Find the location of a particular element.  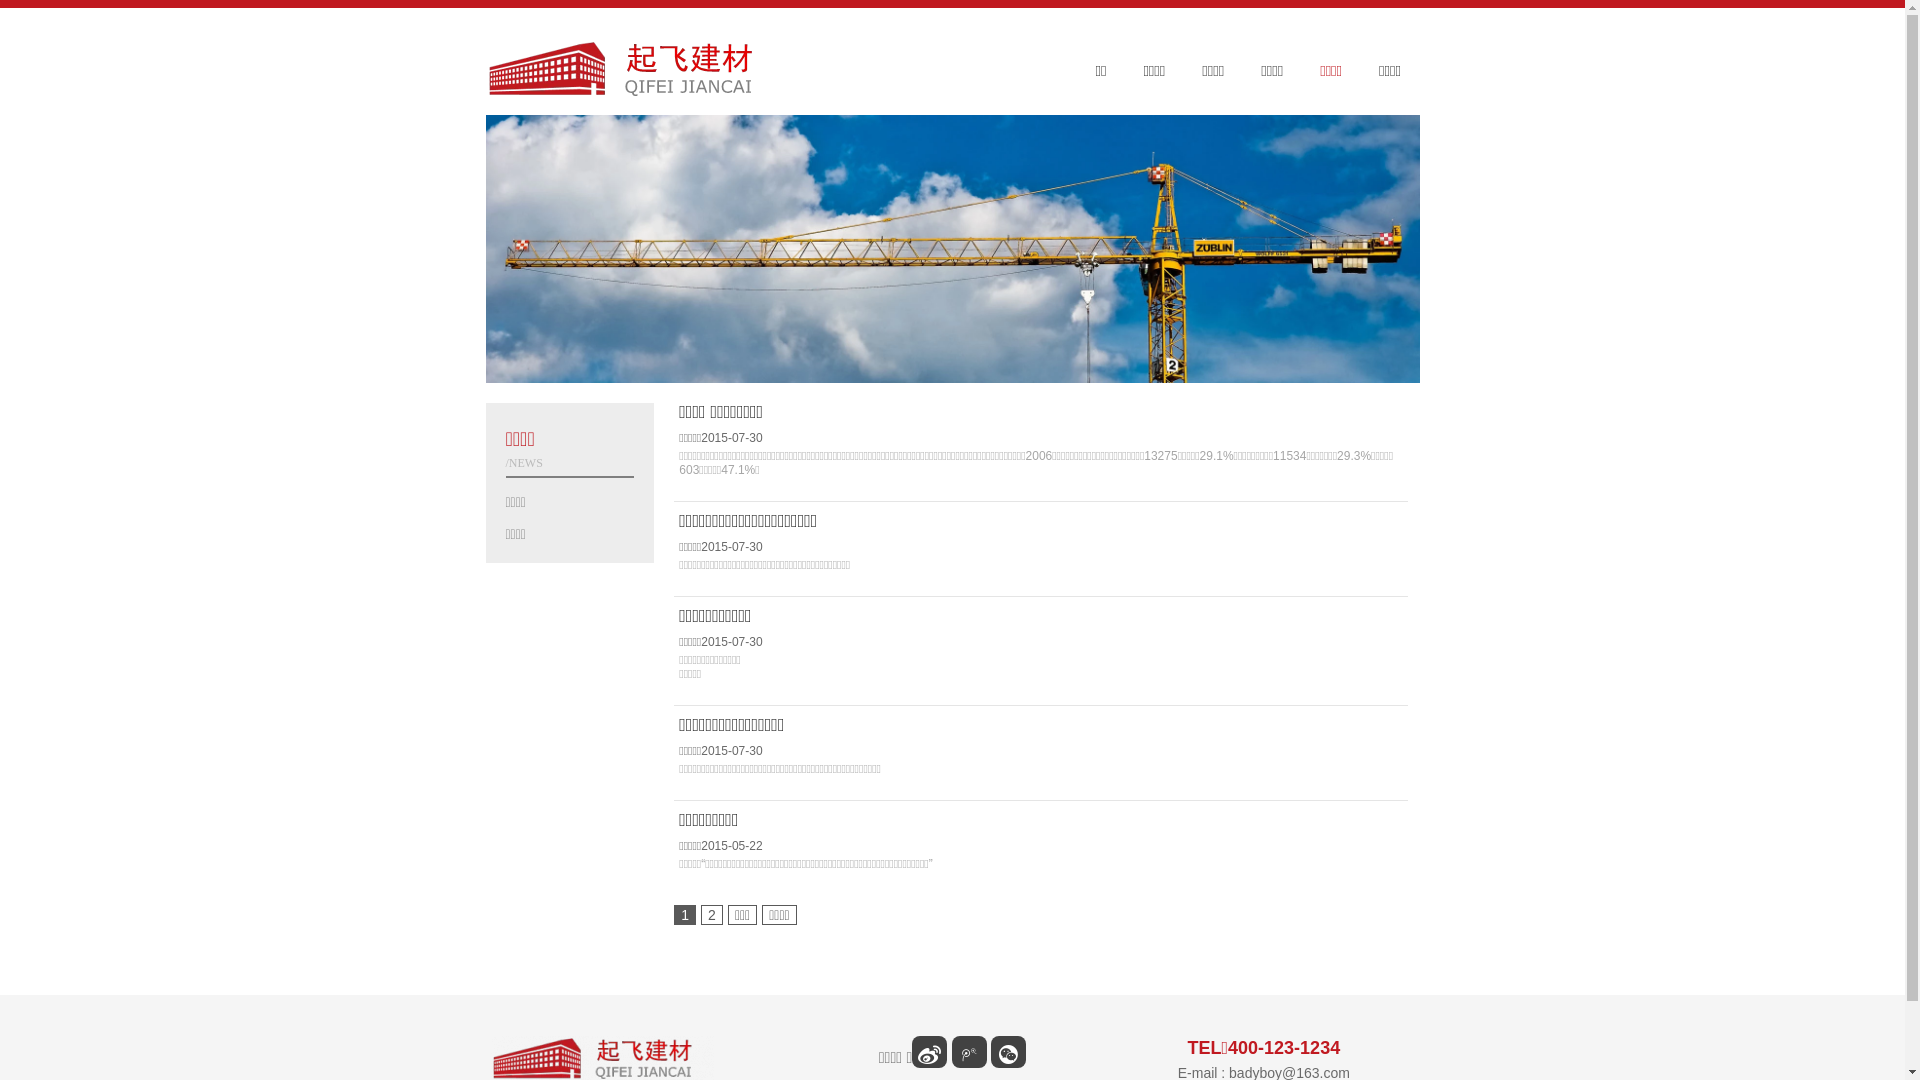

2 is located at coordinates (712, 914).